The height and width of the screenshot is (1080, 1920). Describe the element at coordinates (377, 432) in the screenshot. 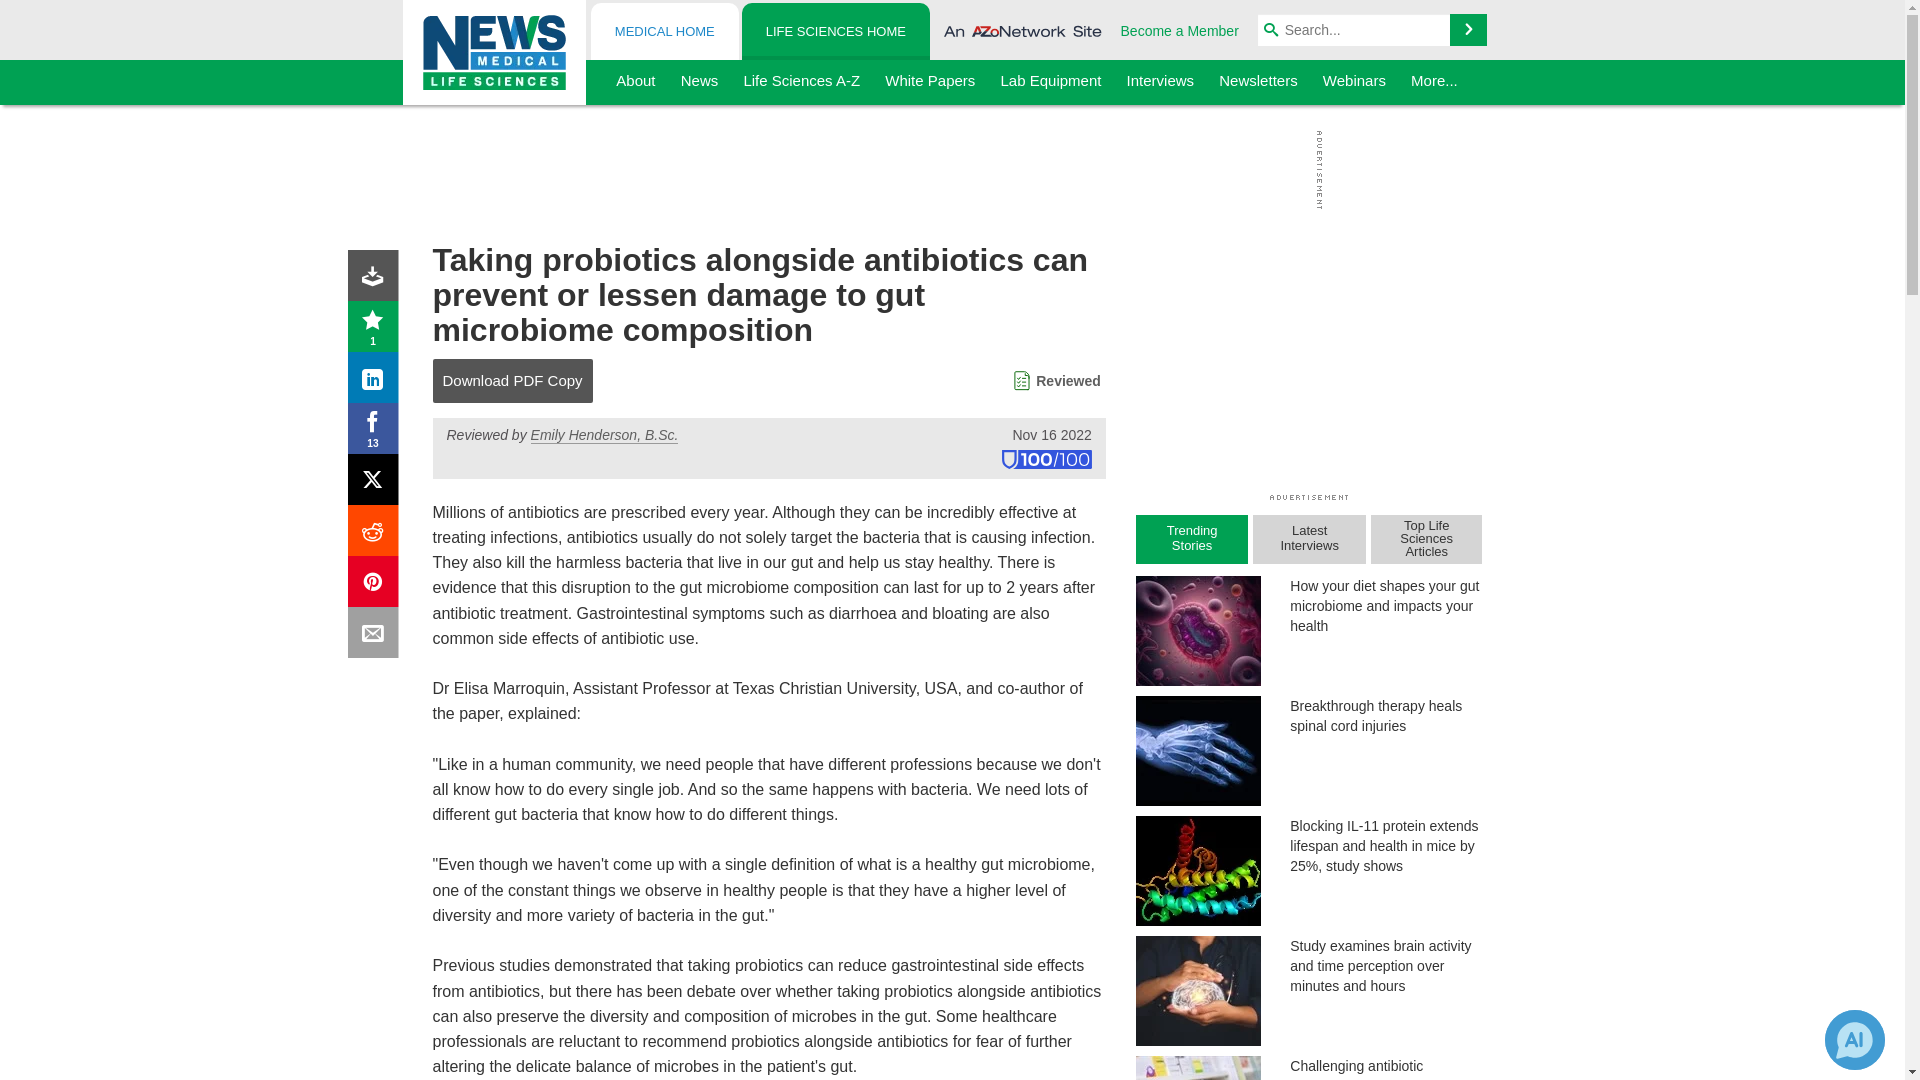

I see `Facebook` at that location.